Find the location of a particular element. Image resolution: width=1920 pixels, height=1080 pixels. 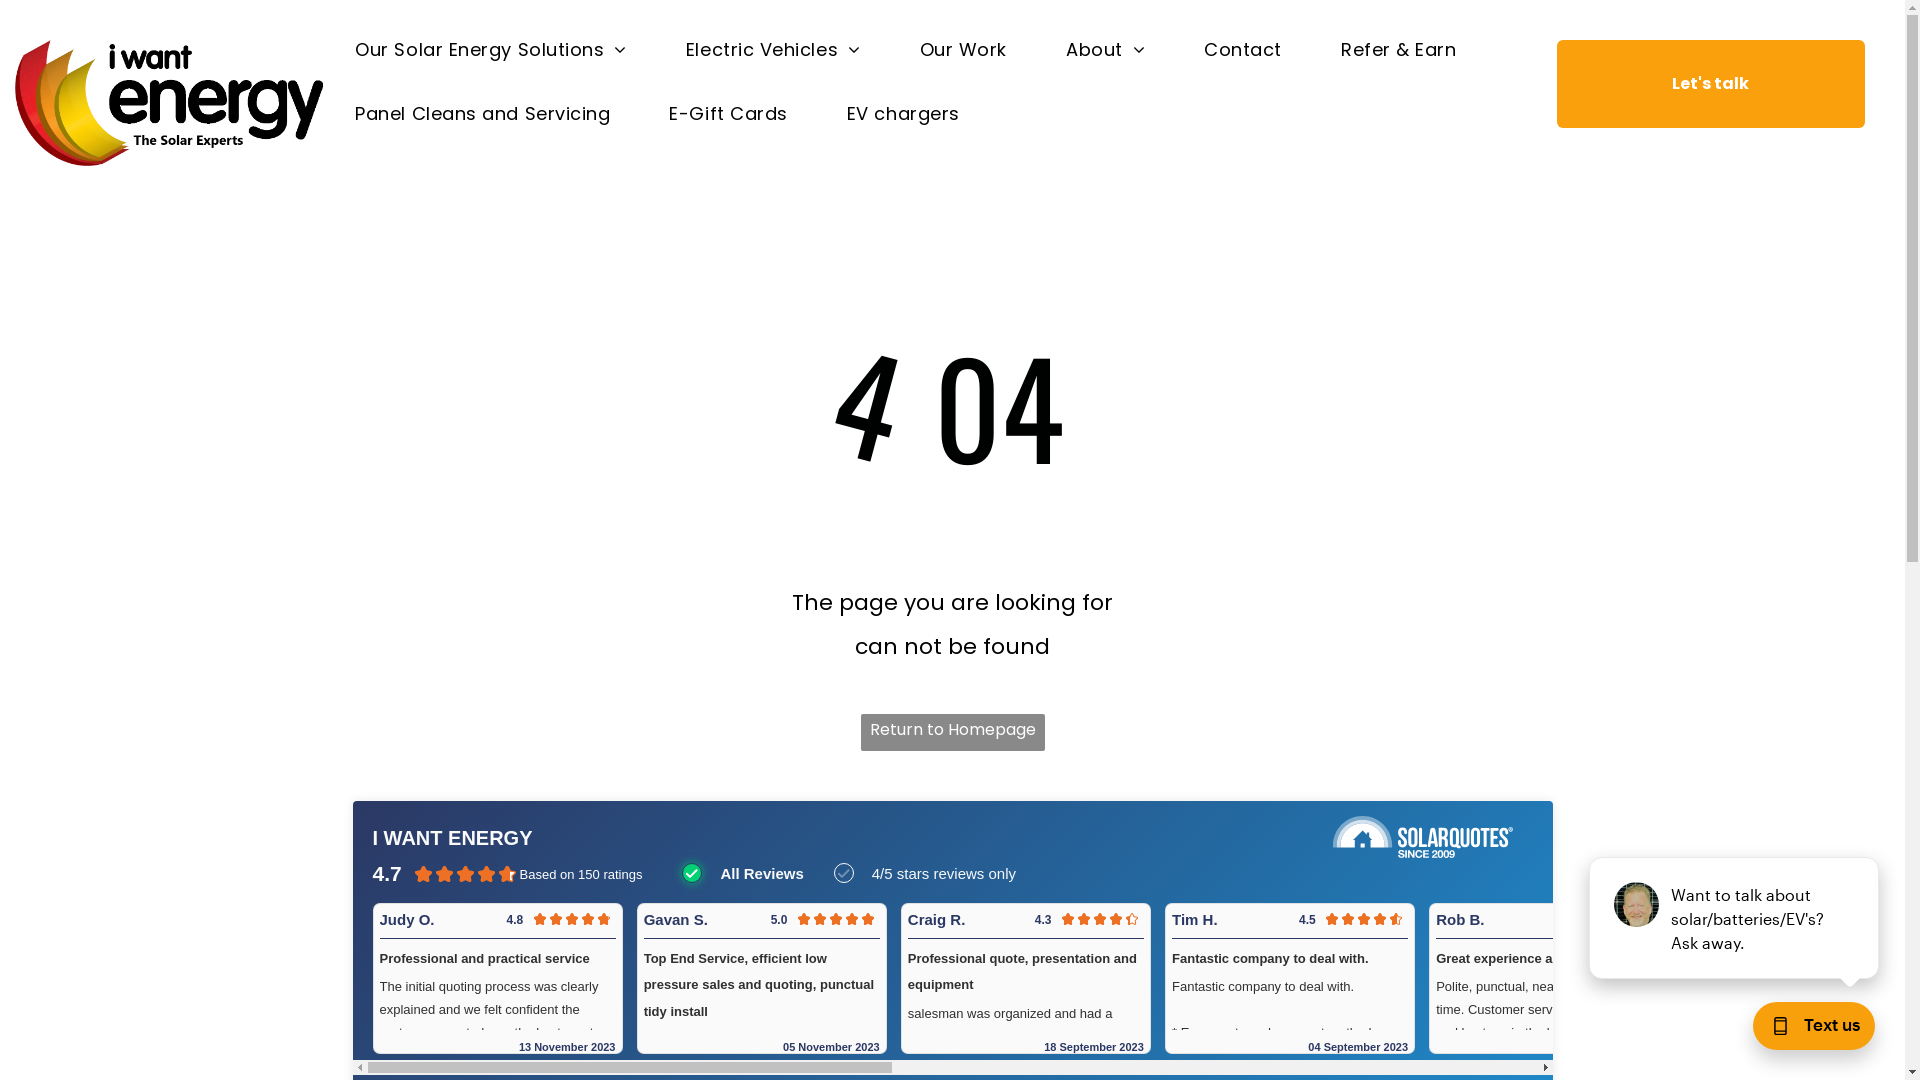

Refer & Earn is located at coordinates (1398, 50).